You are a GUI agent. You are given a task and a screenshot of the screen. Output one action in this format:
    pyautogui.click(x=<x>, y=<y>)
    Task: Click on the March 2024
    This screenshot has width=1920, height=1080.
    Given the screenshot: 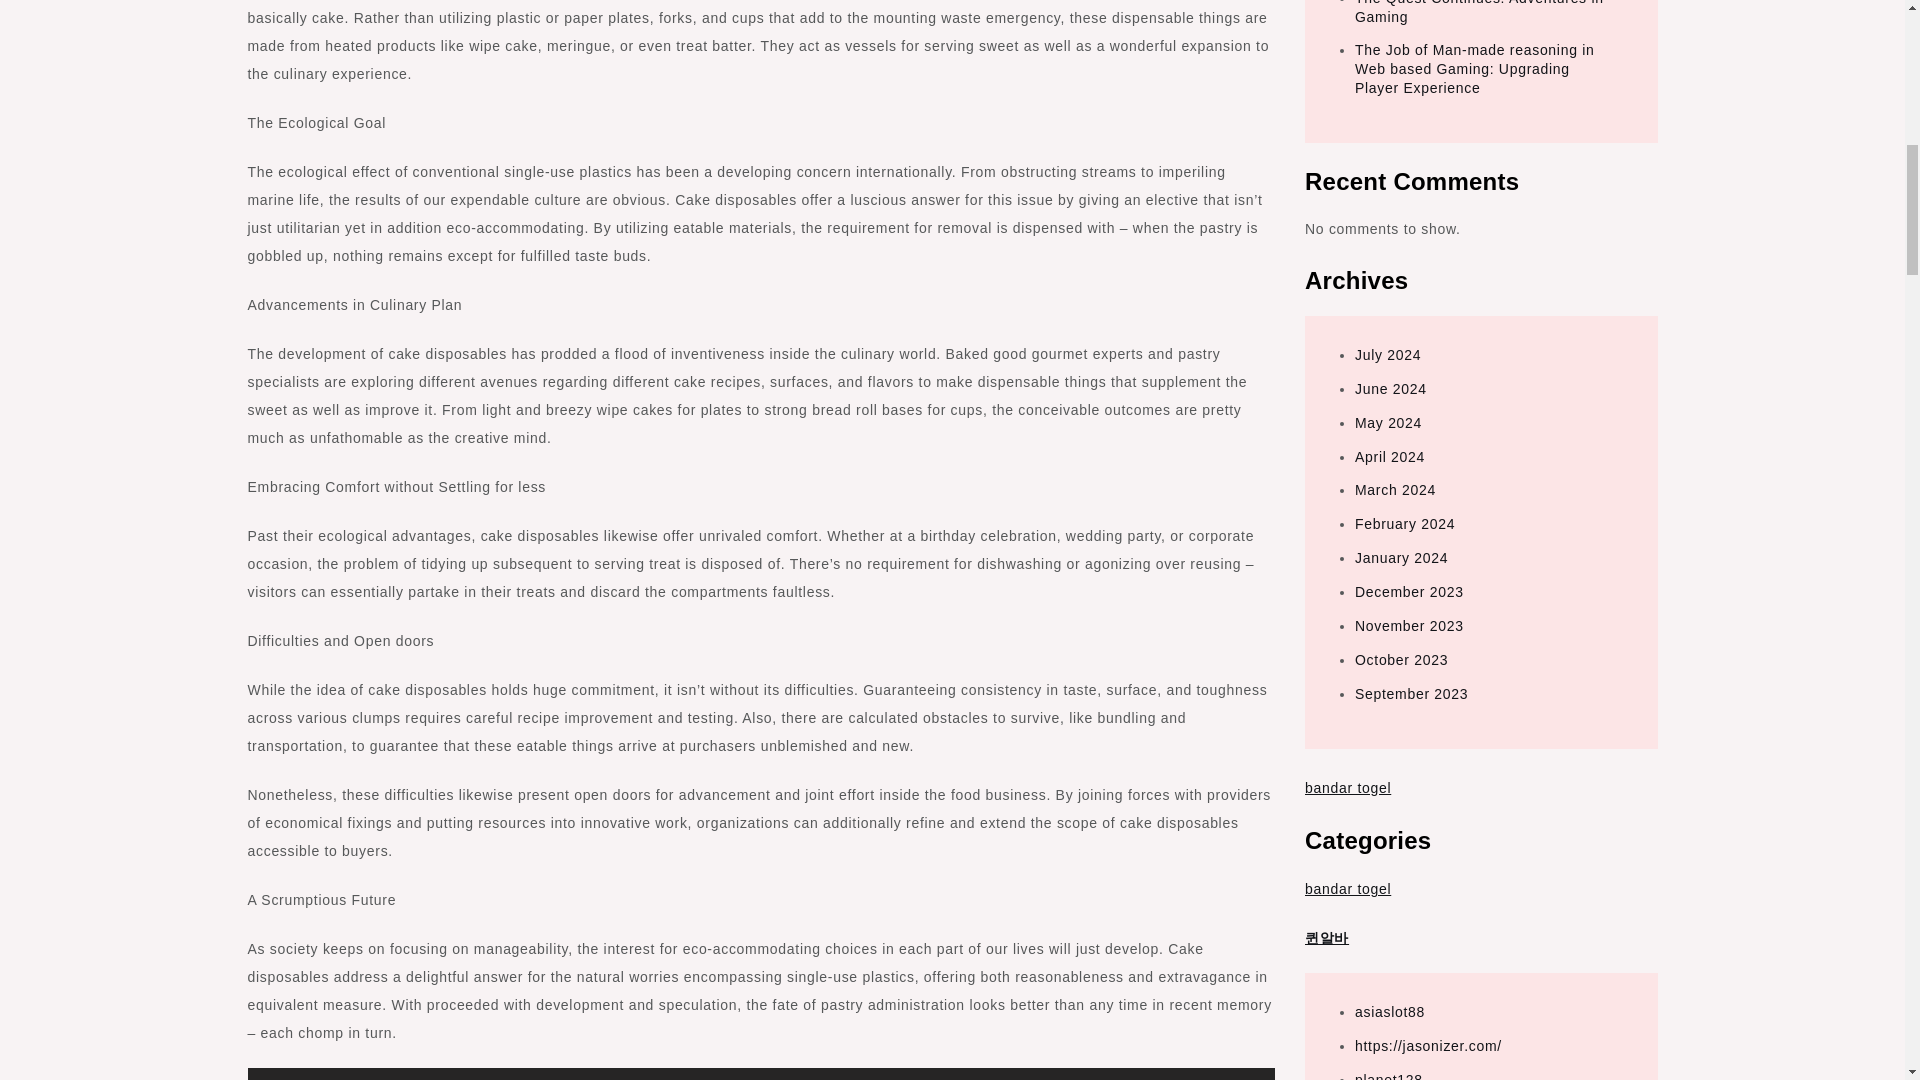 What is the action you would take?
    pyautogui.click(x=1396, y=489)
    